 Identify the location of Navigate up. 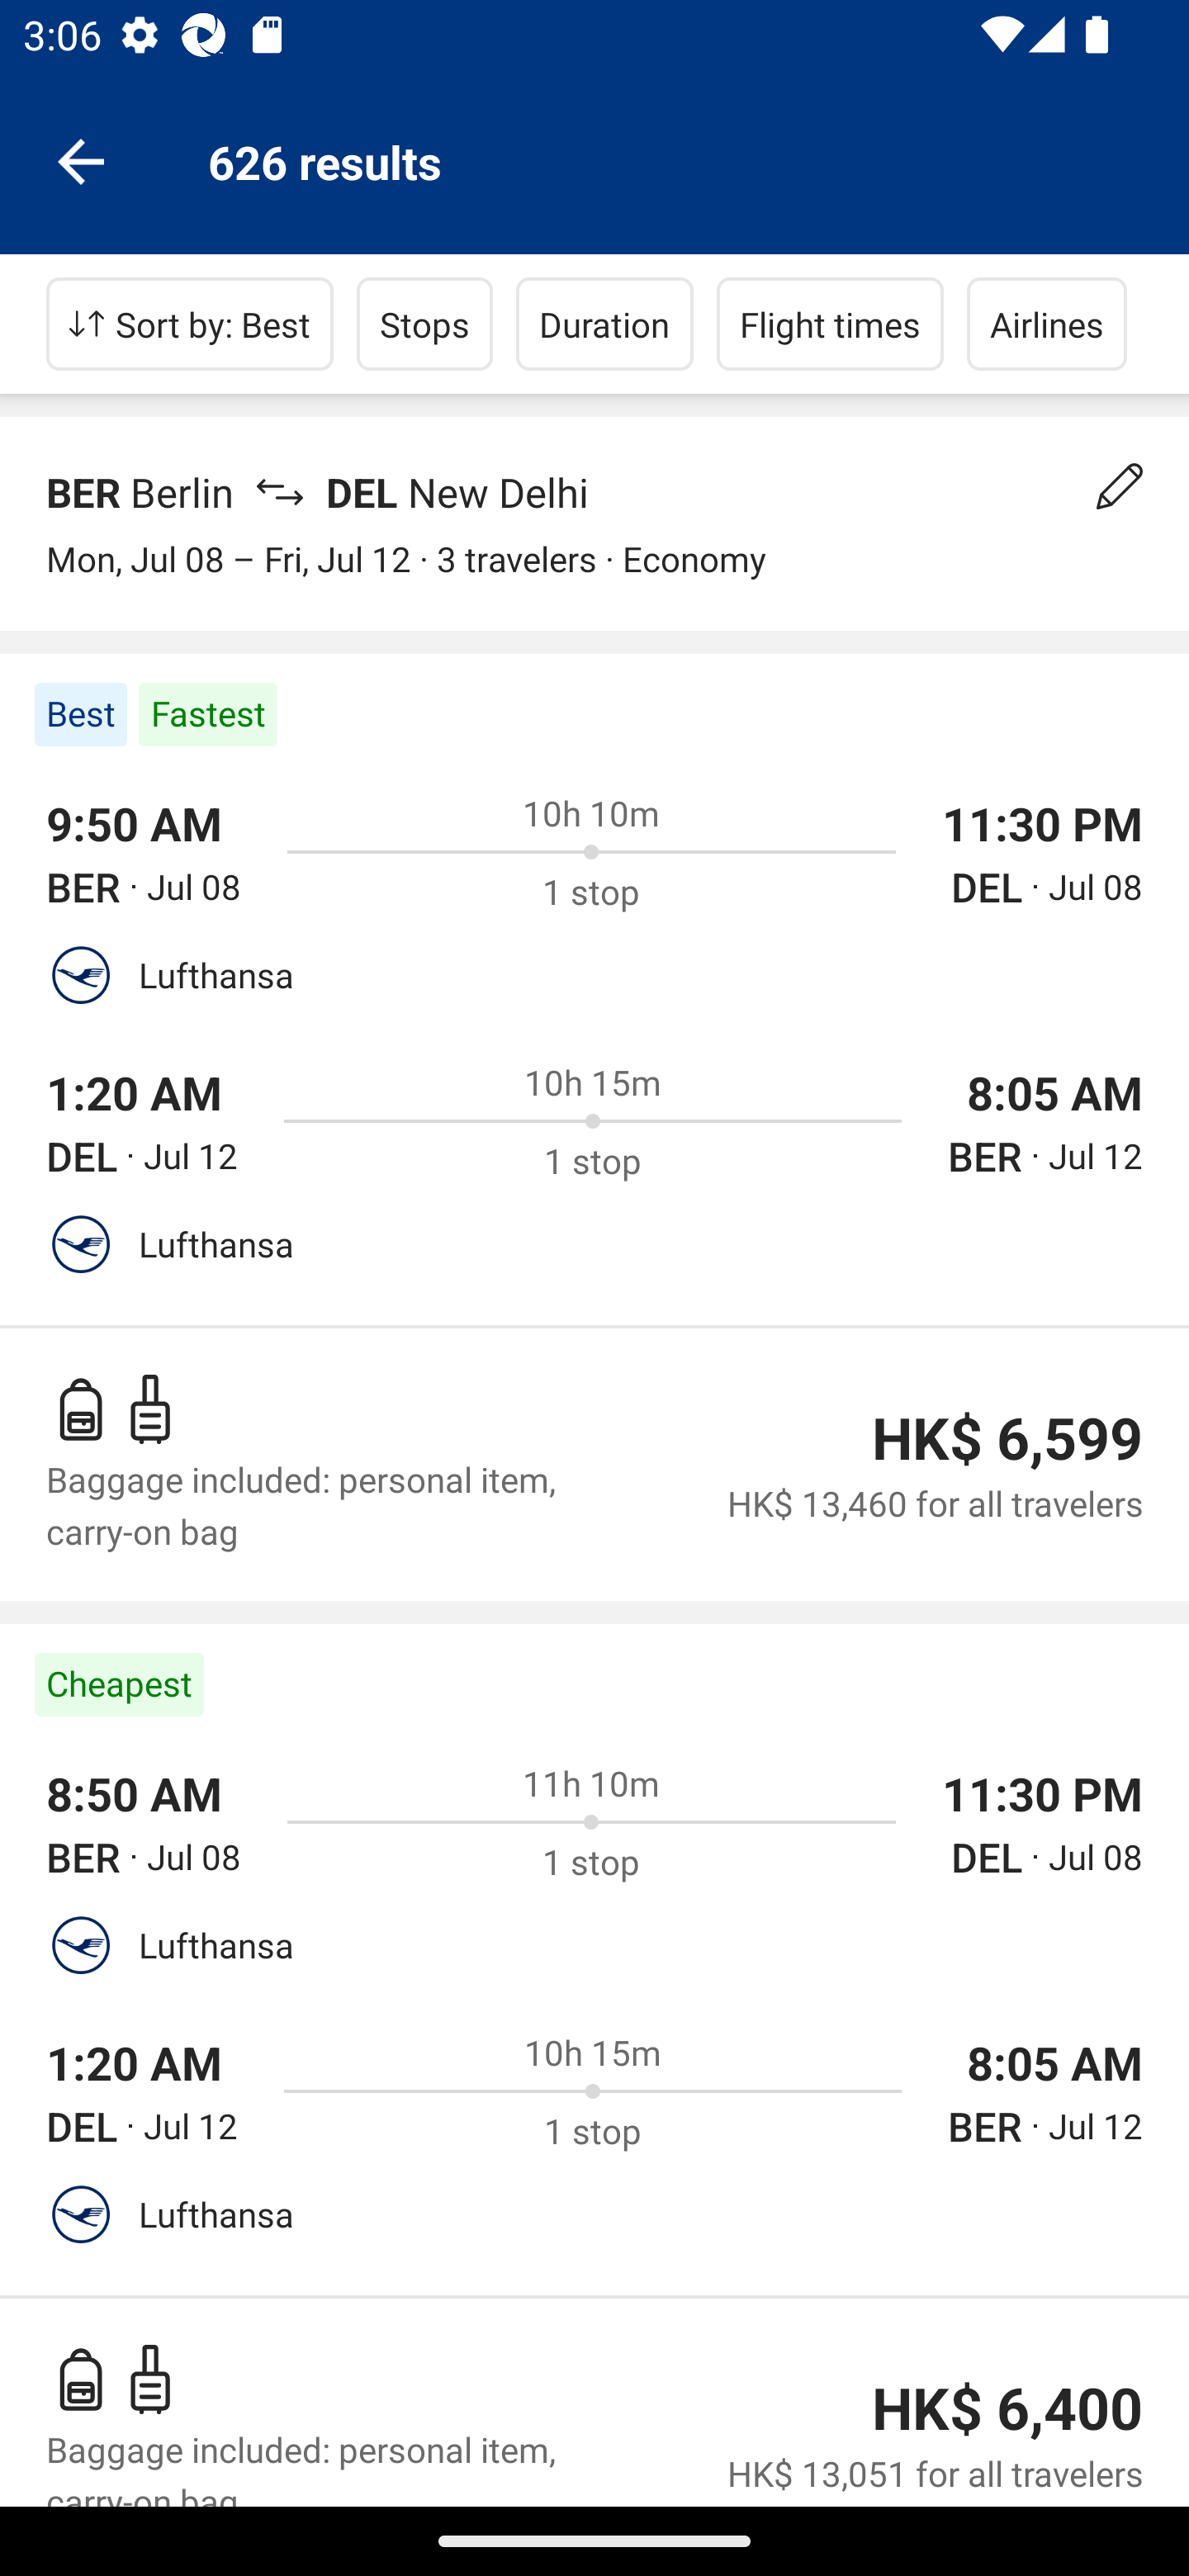
(81, 160).